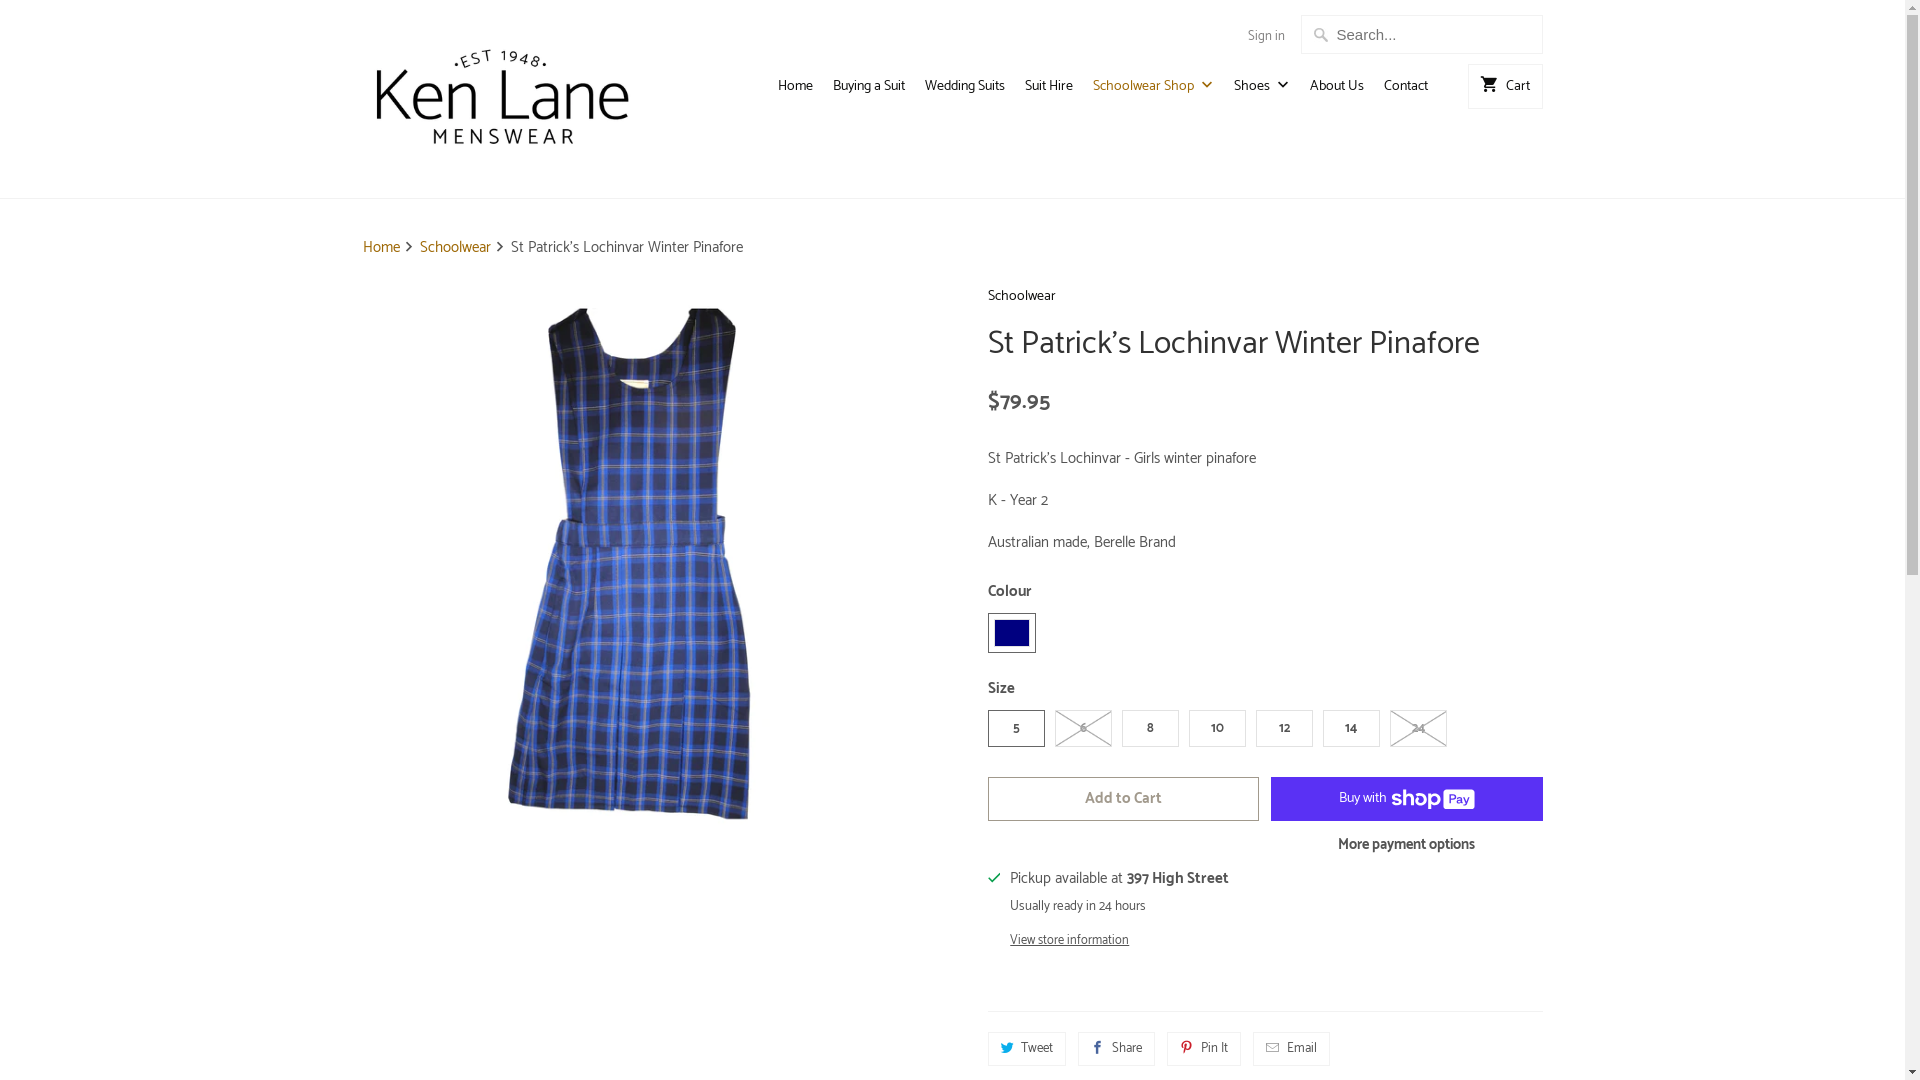 The image size is (1920, 1080). I want to click on Share, so click(1116, 1049).